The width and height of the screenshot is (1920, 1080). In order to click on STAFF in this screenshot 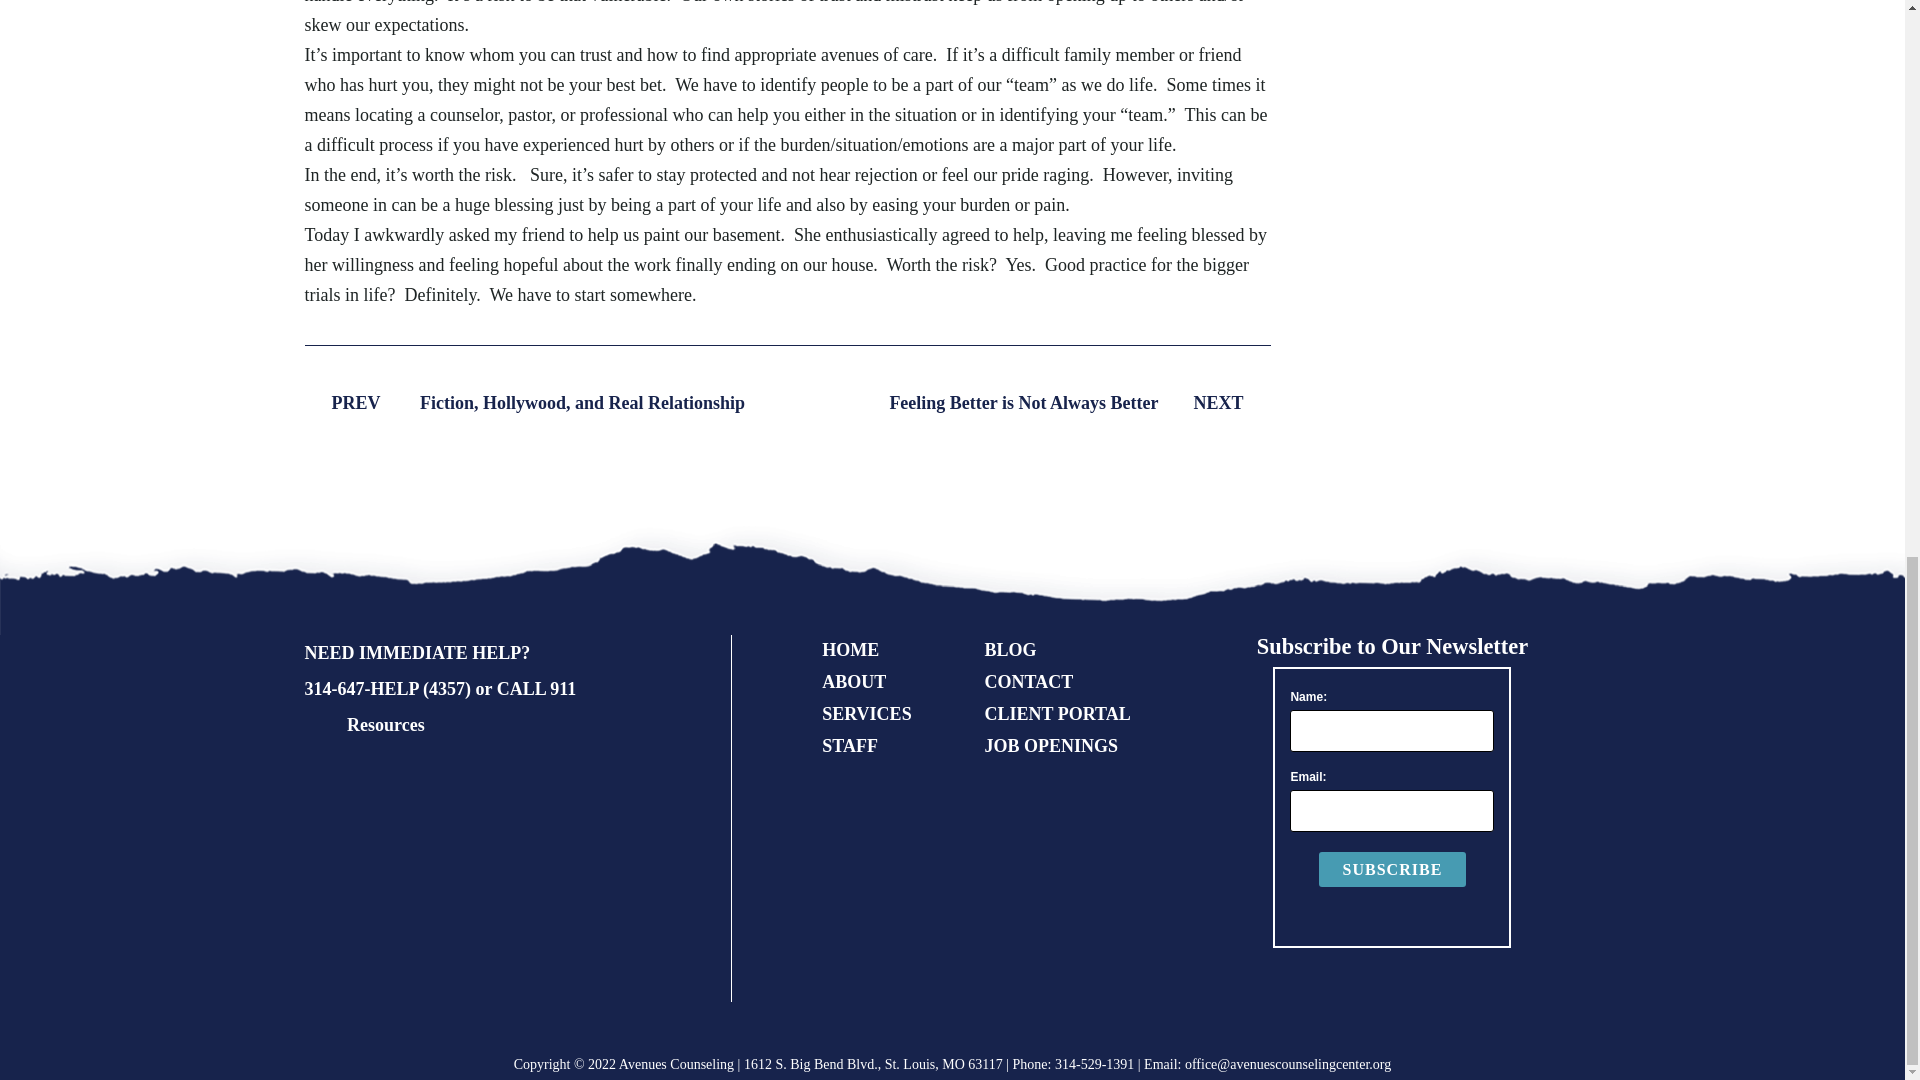, I will do `click(849, 746)`.